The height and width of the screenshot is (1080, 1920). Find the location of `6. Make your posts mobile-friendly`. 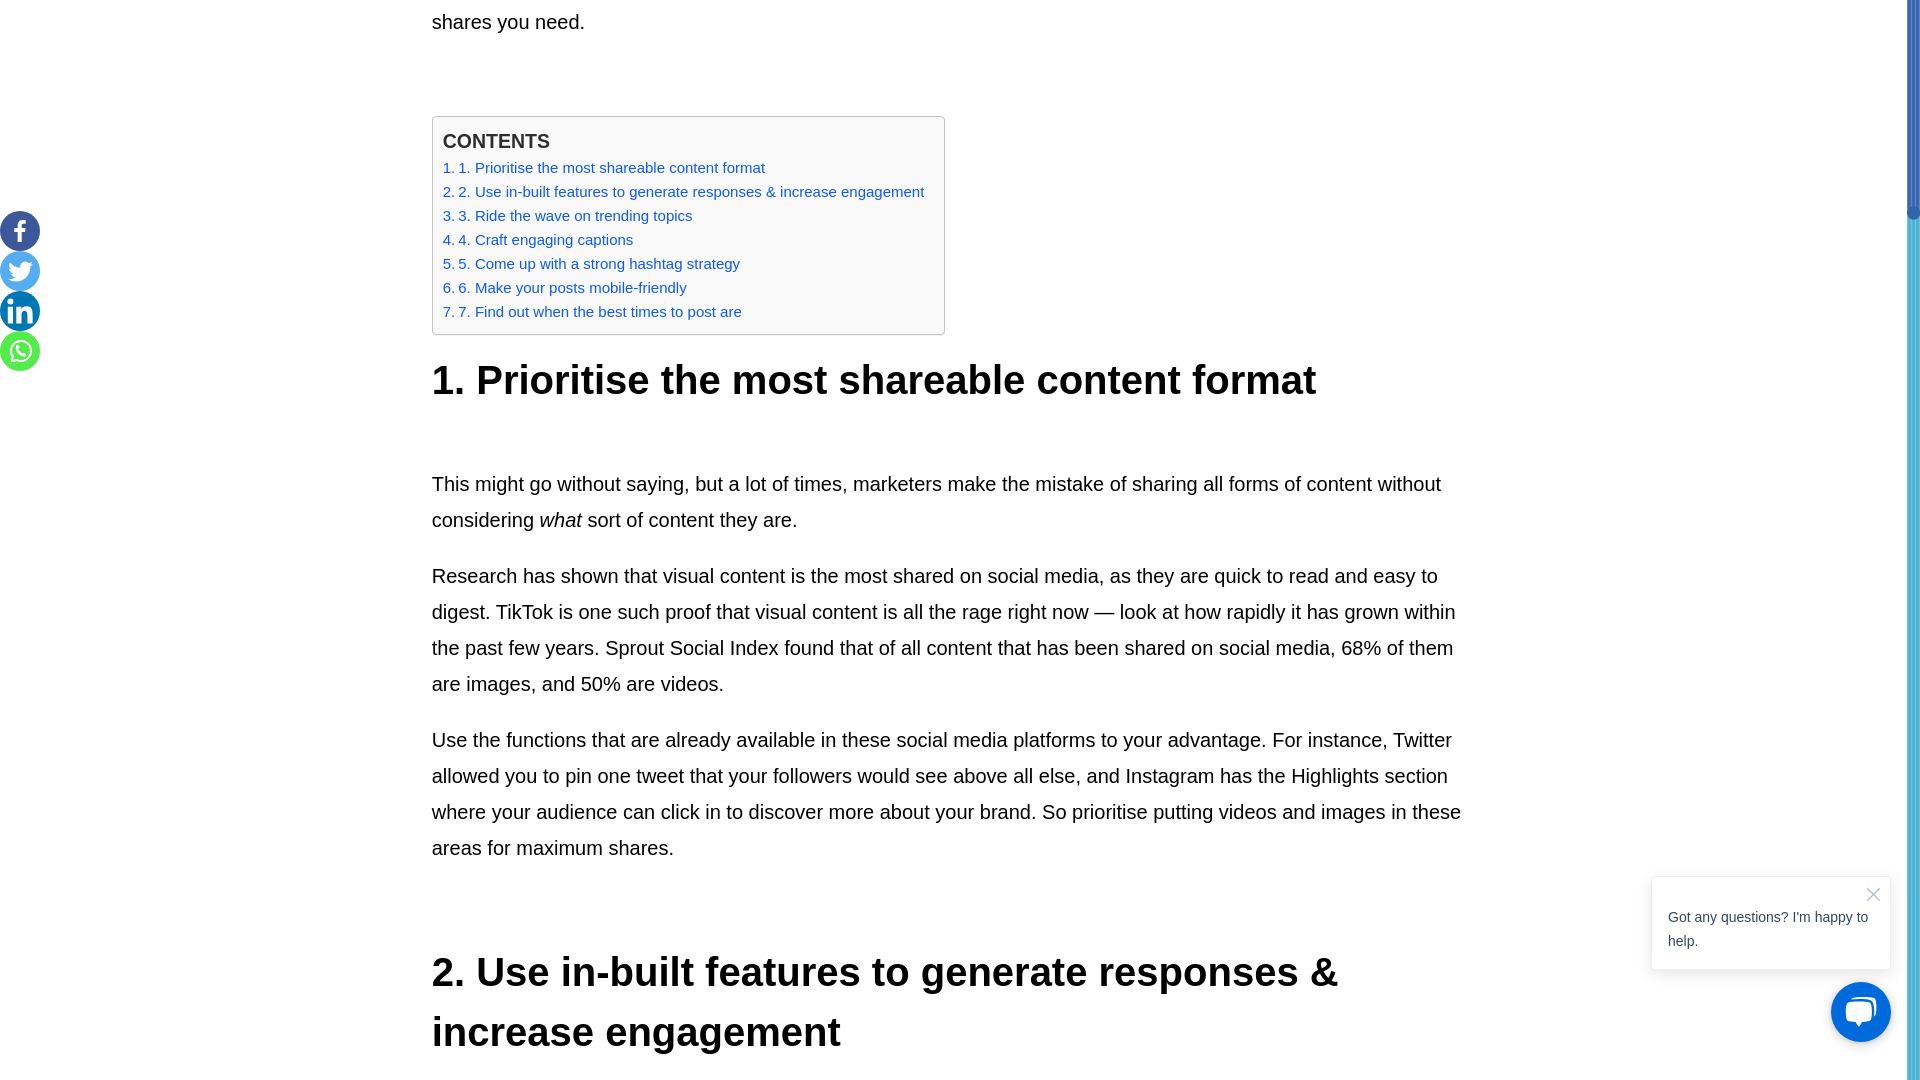

6. Make your posts mobile-friendly is located at coordinates (565, 288).